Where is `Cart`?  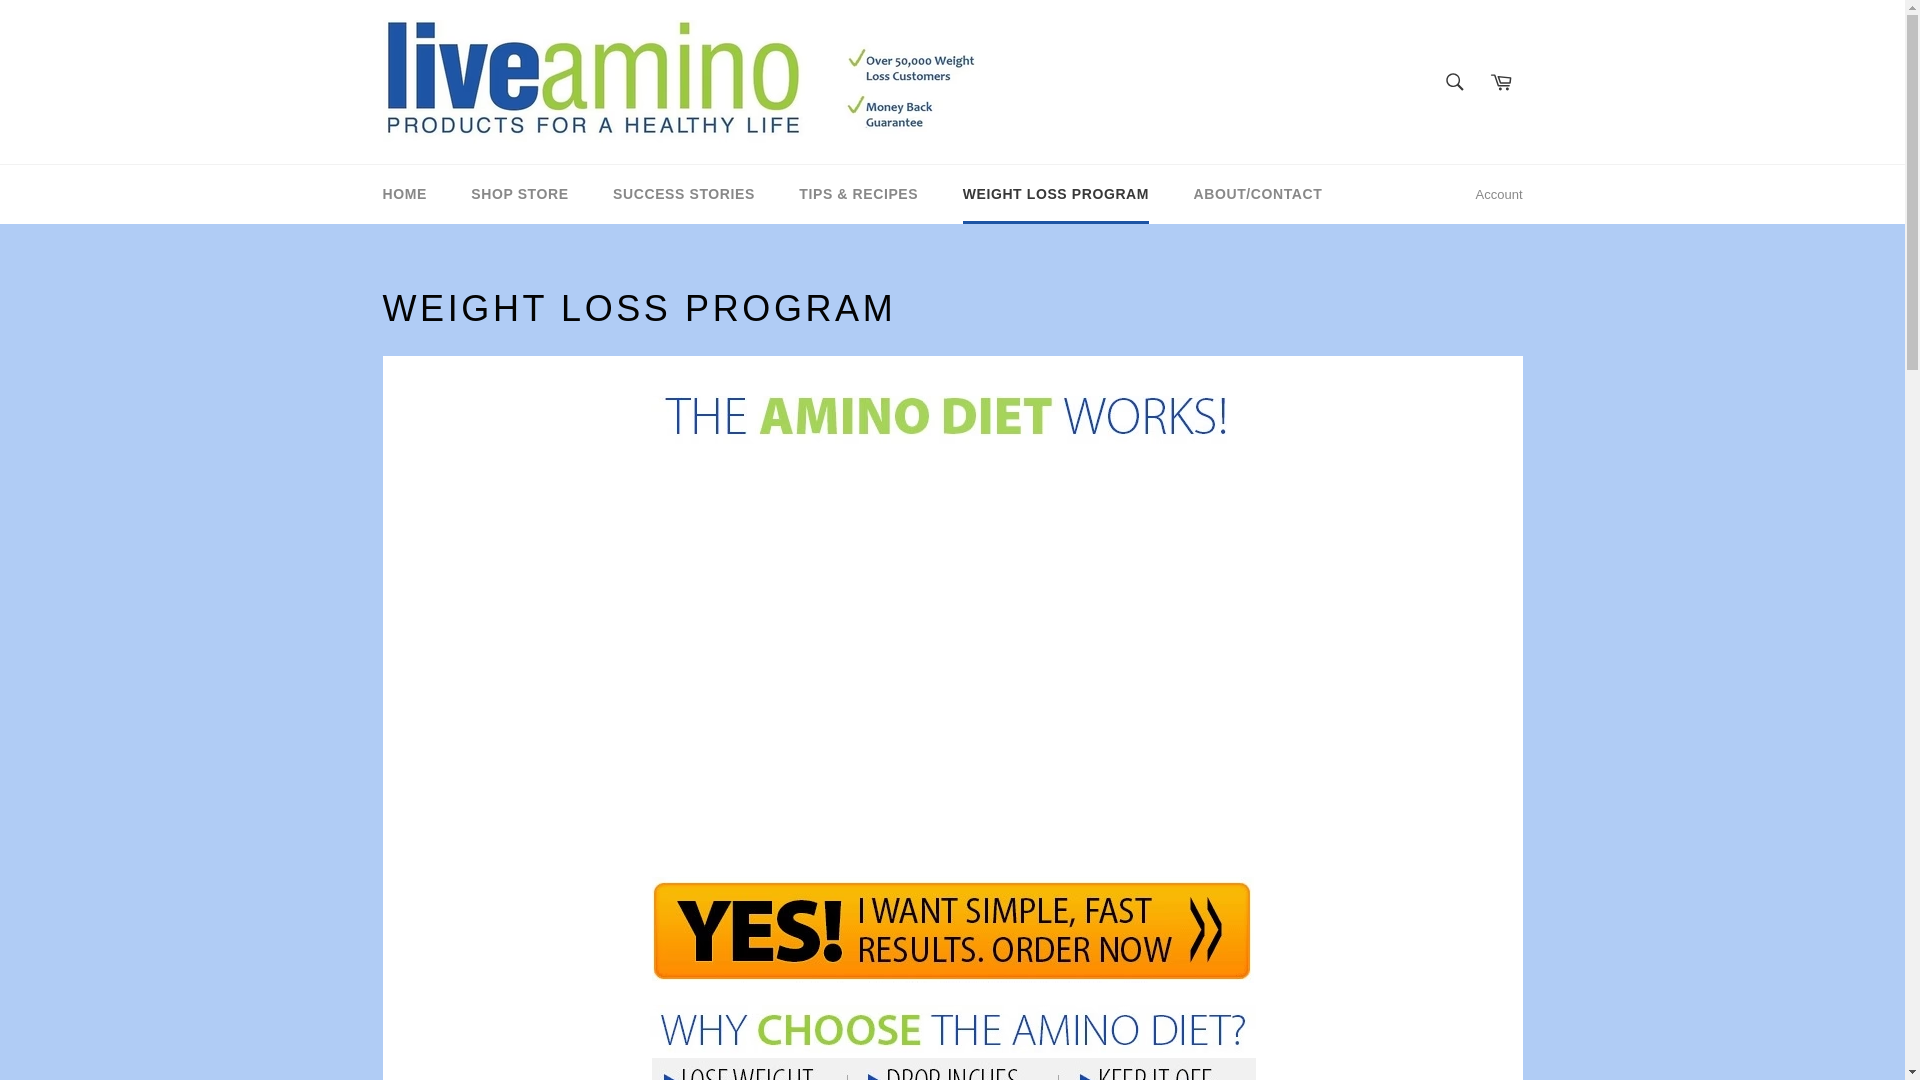 Cart is located at coordinates (1501, 81).